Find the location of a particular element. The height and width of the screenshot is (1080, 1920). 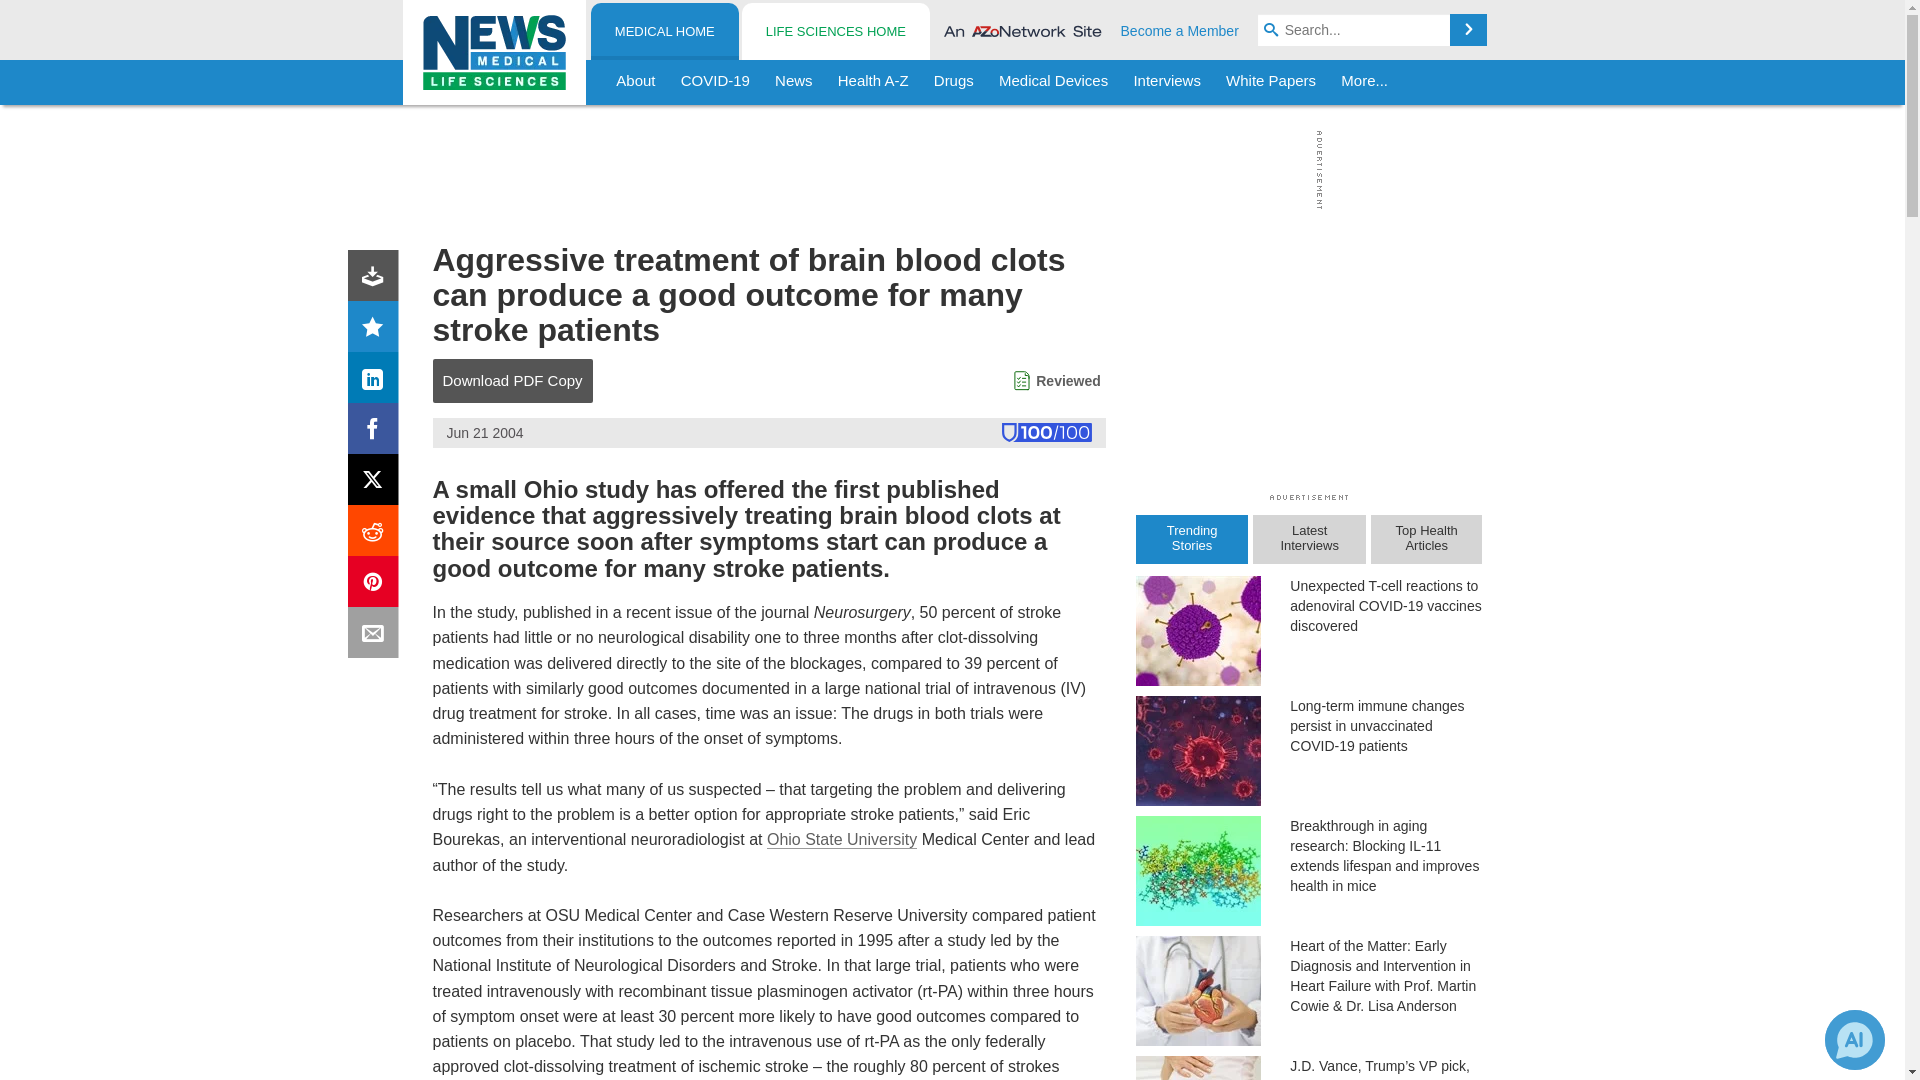

Email is located at coordinates (377, 636).